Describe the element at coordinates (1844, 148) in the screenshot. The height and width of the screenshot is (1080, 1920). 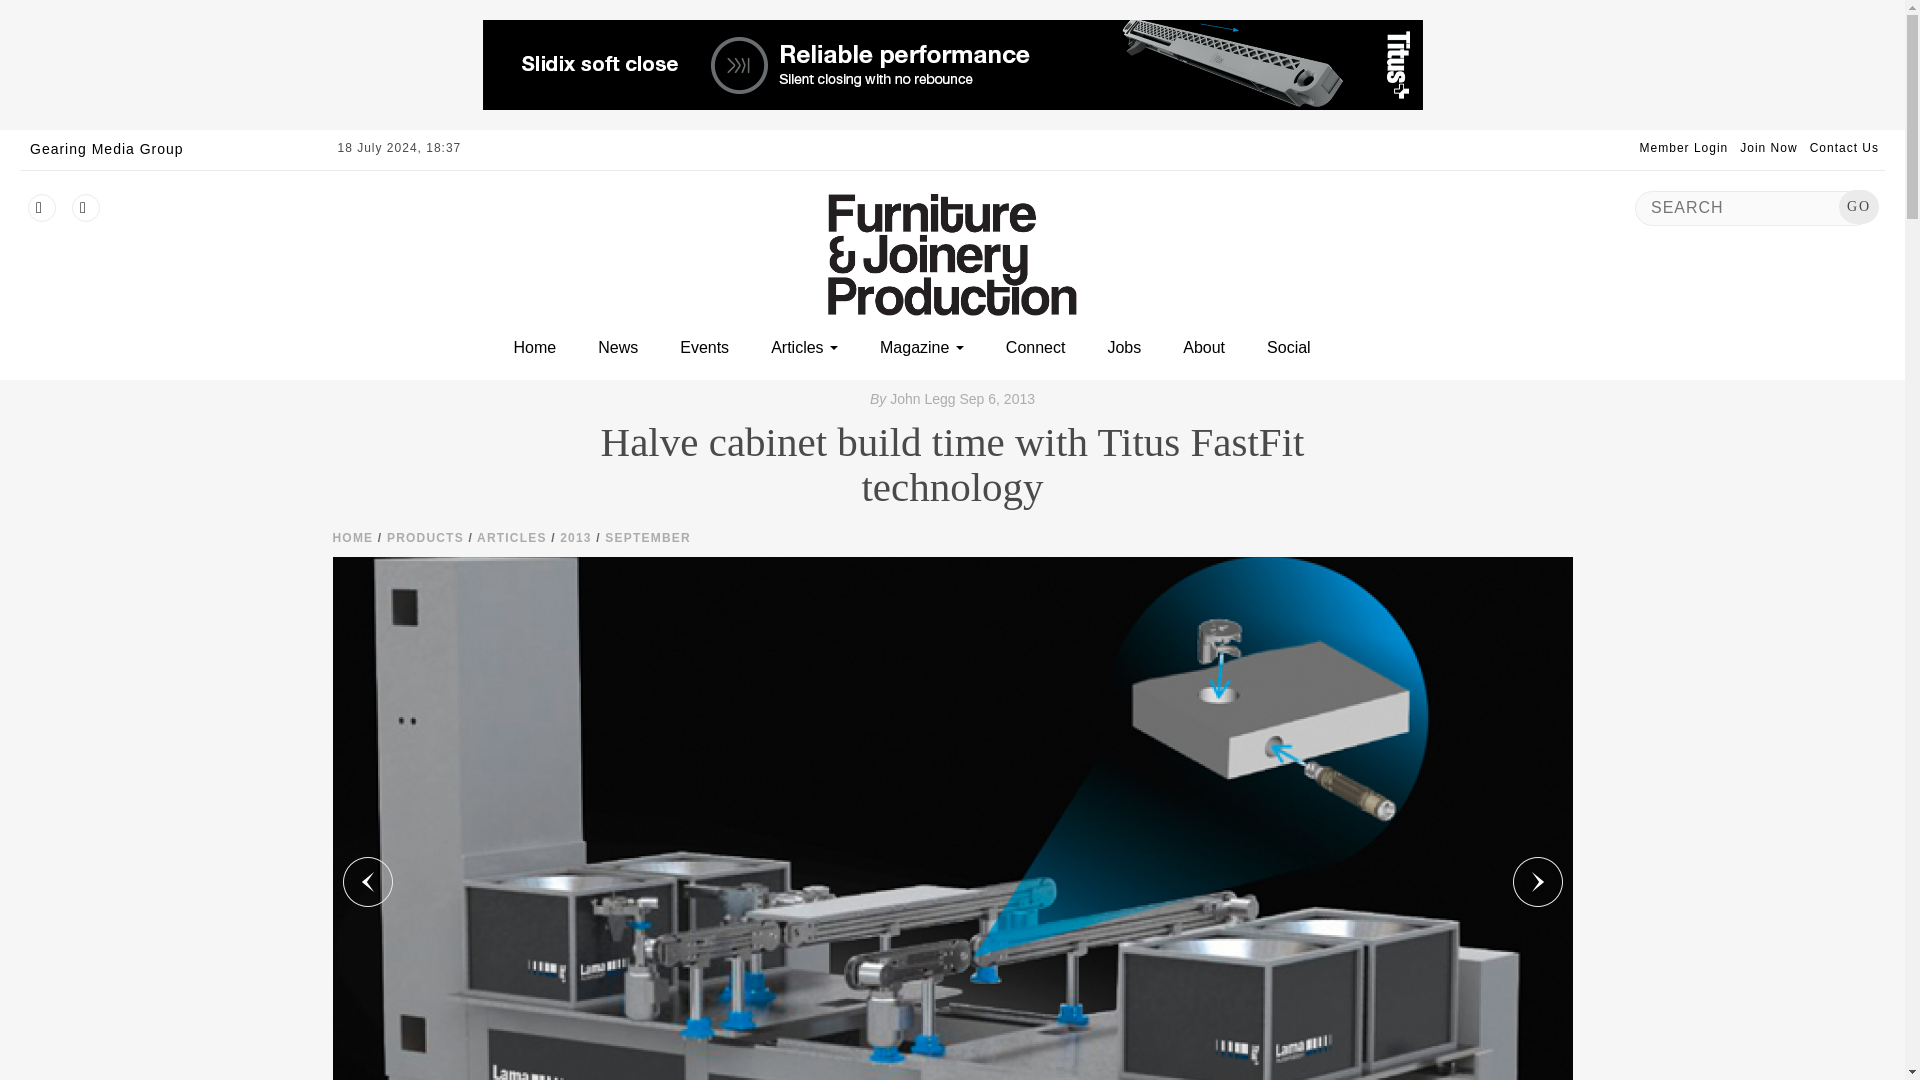
I see `Contact Us` at that location.